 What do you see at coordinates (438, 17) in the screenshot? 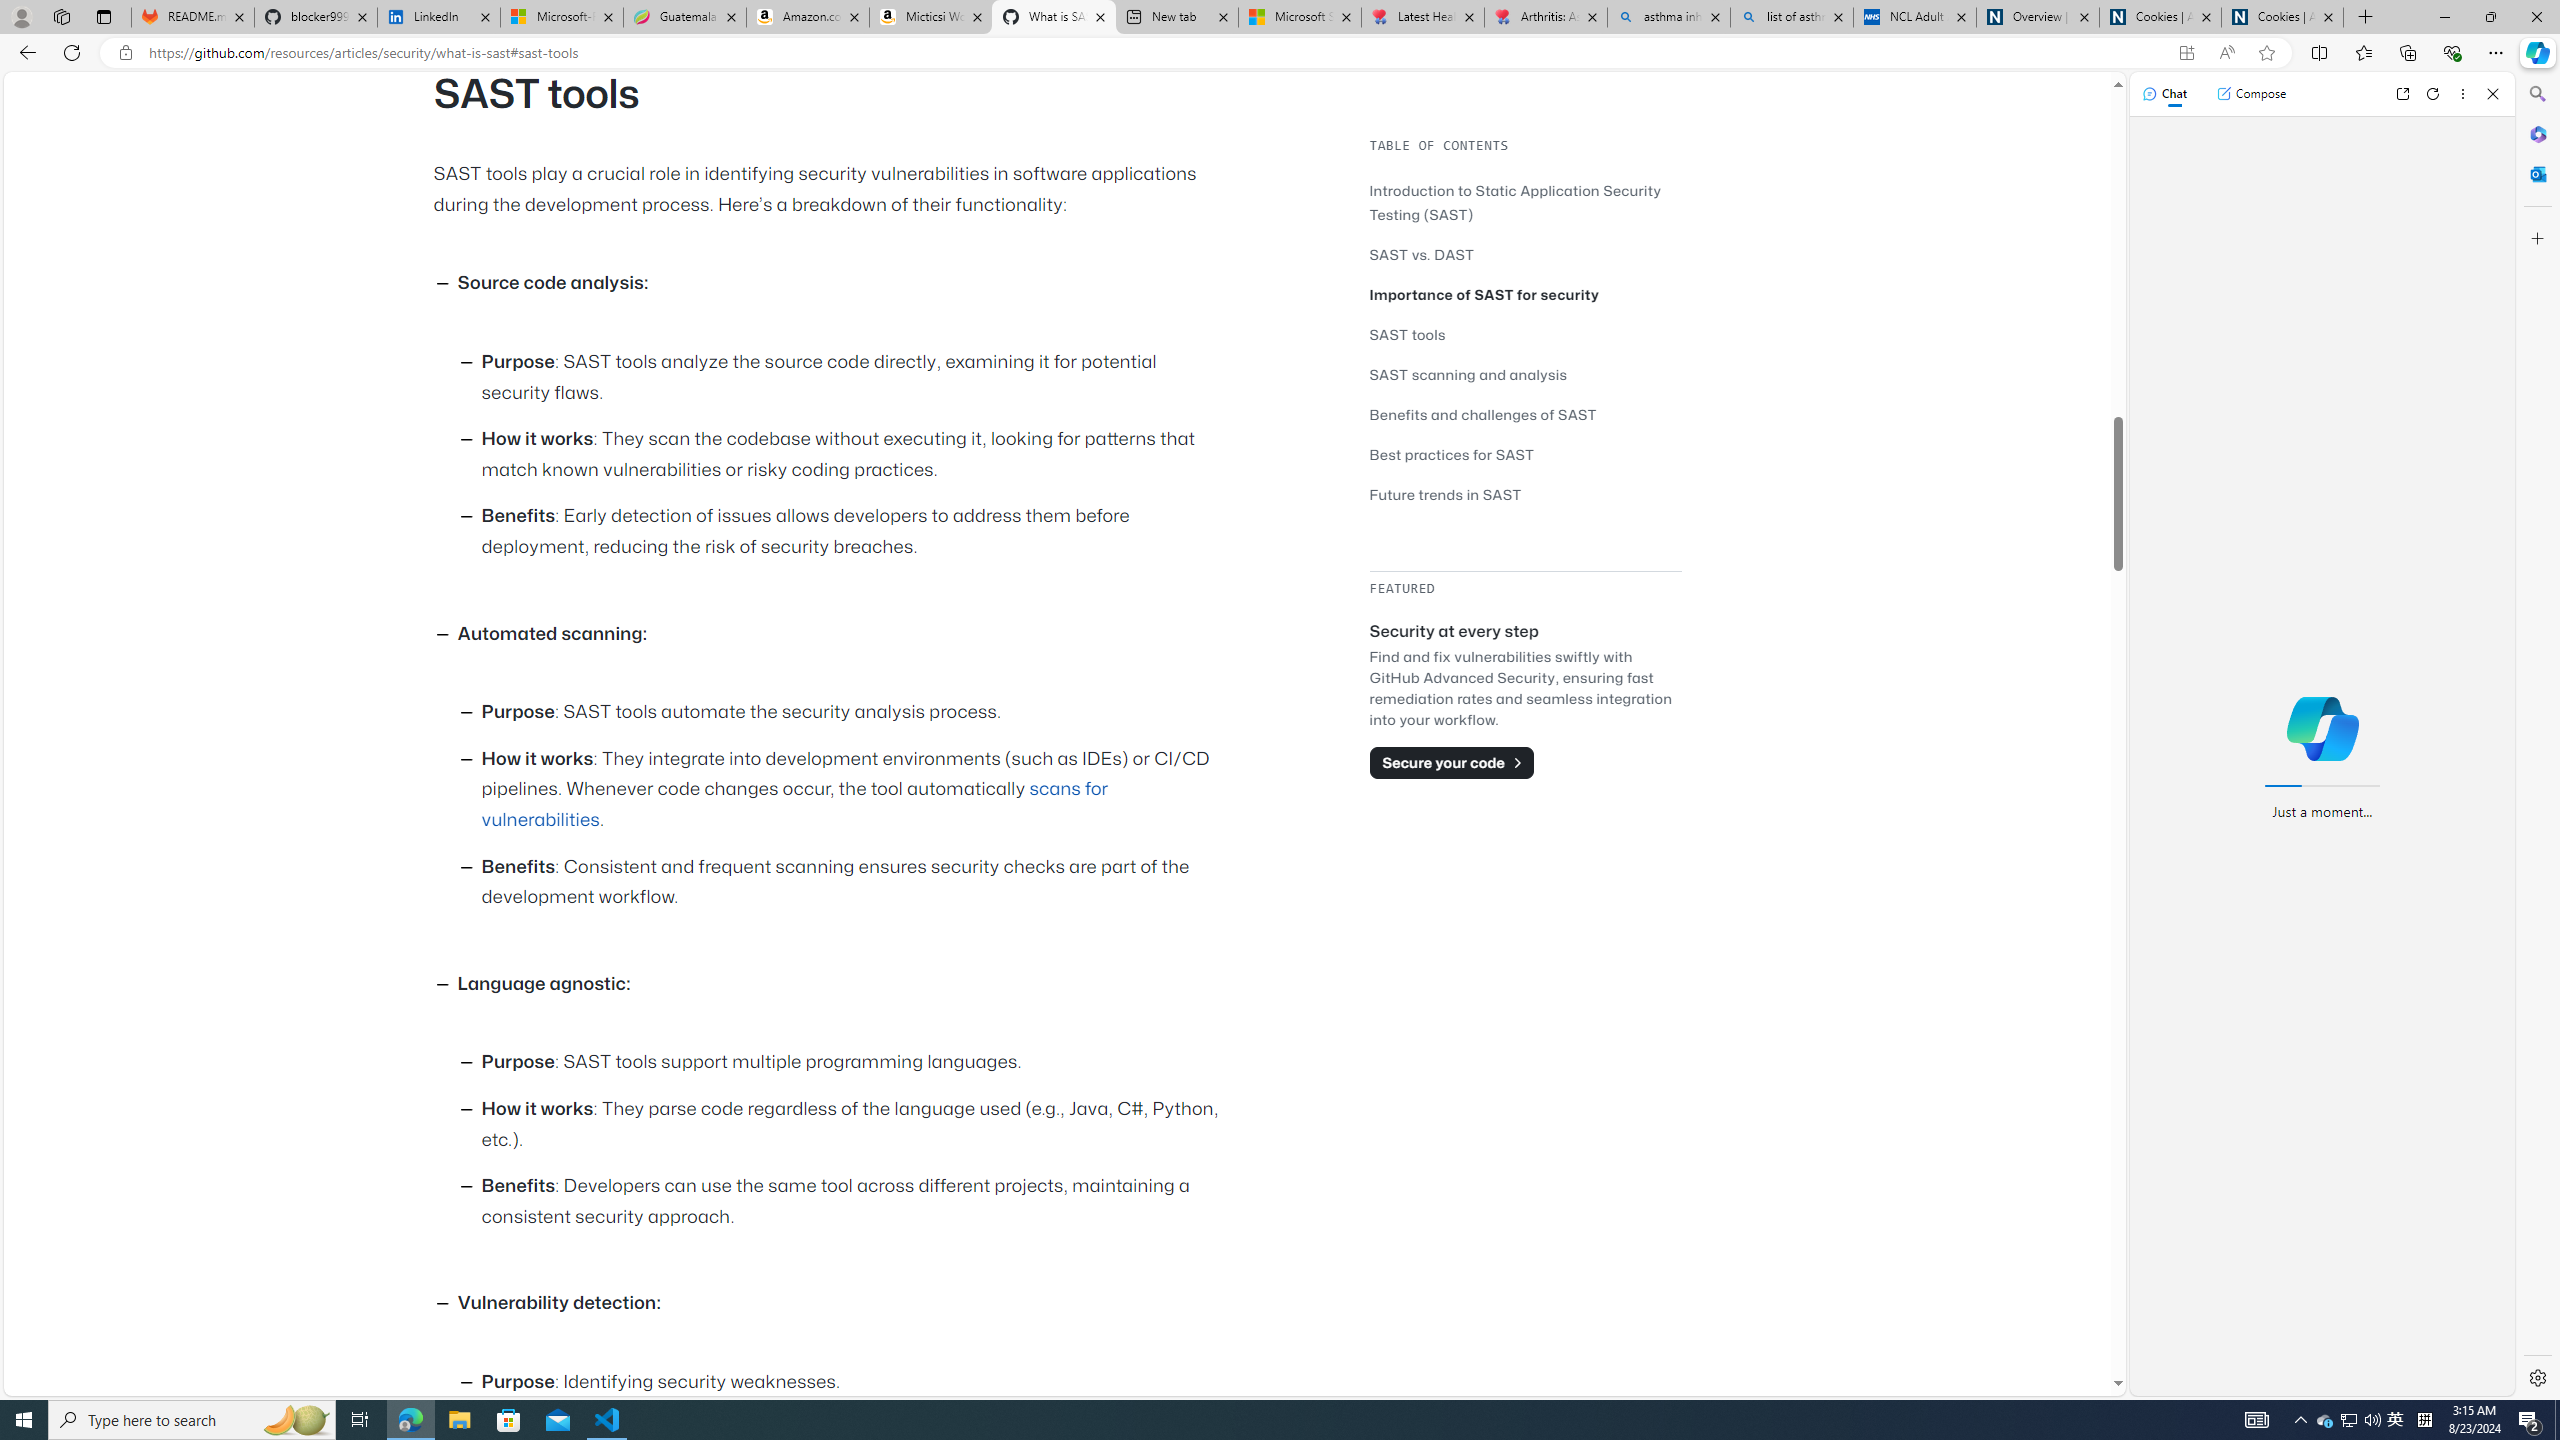
I see `LinkedIn` at bounding box center [438, 17].